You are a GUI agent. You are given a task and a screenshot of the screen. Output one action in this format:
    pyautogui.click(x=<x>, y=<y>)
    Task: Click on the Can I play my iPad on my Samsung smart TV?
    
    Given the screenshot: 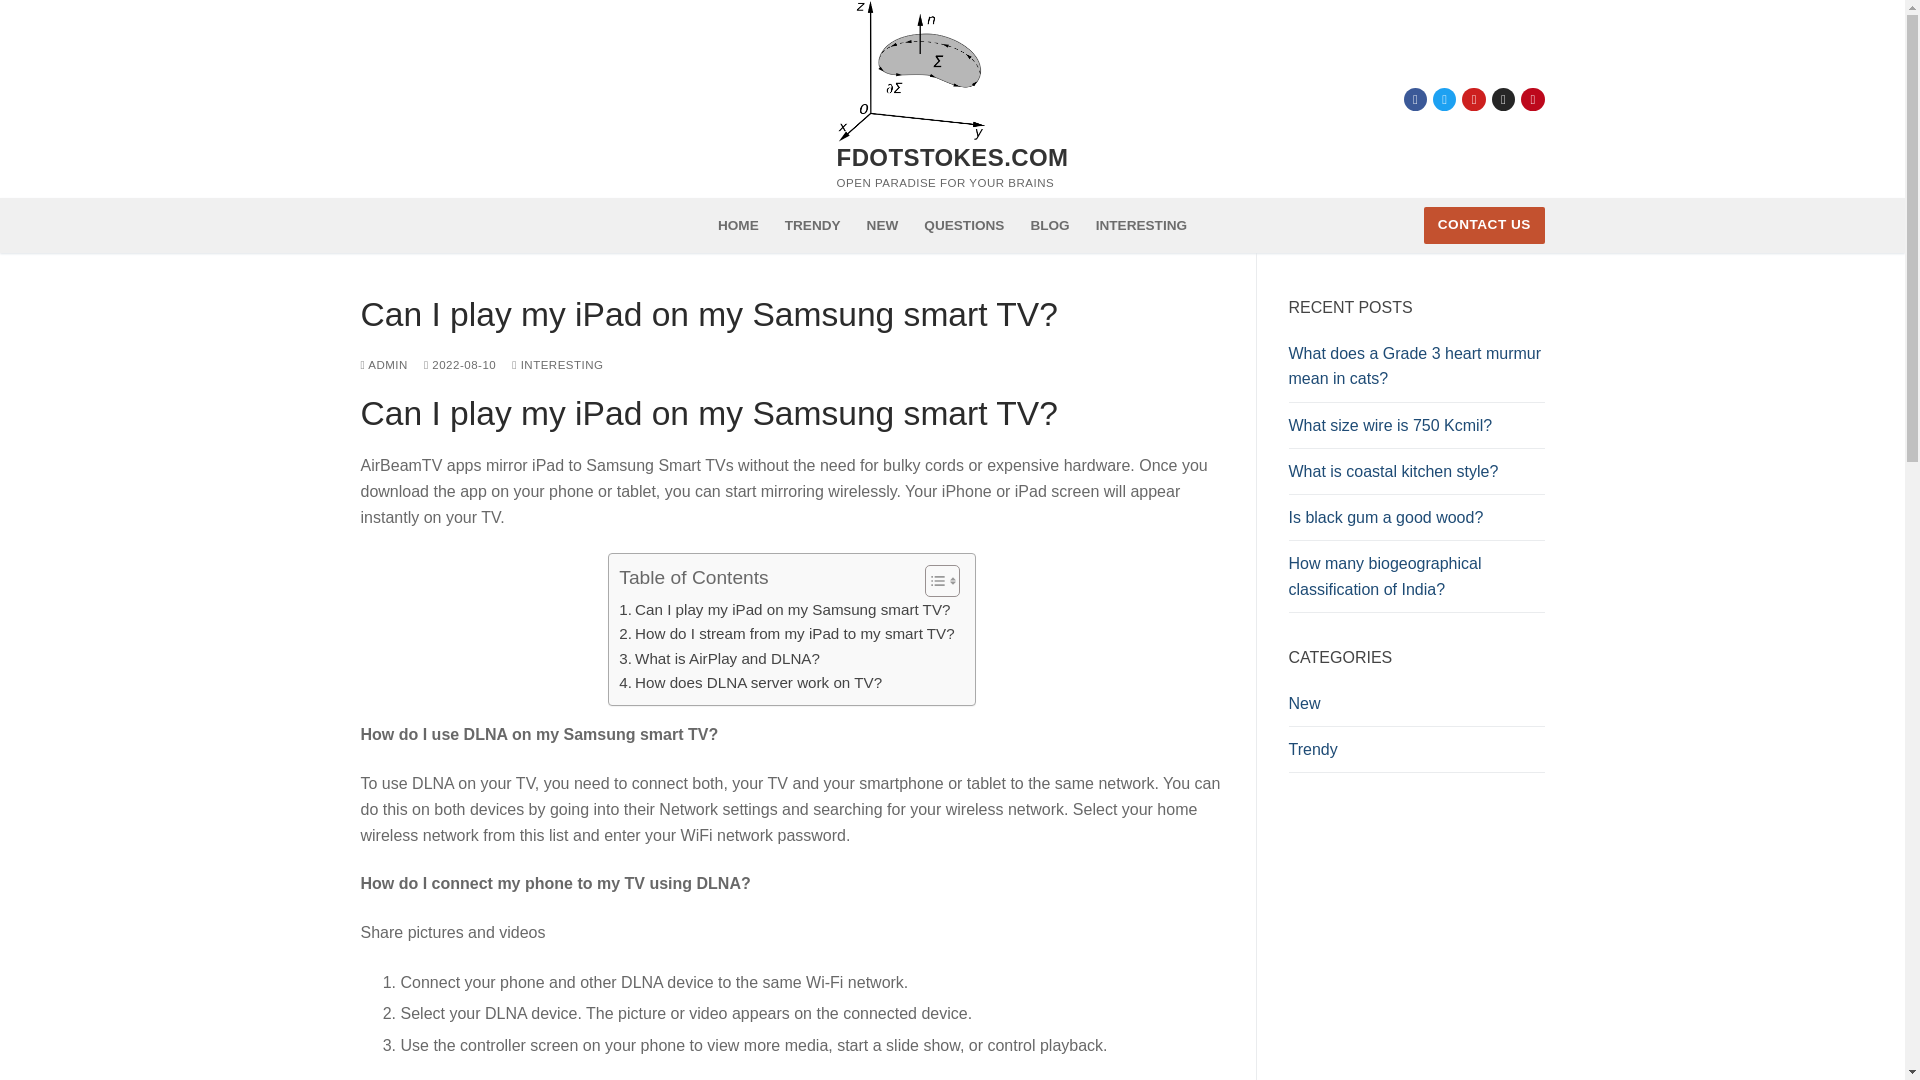 What is the action you would take?
    pyautogui.click(x=784, y=610)
    